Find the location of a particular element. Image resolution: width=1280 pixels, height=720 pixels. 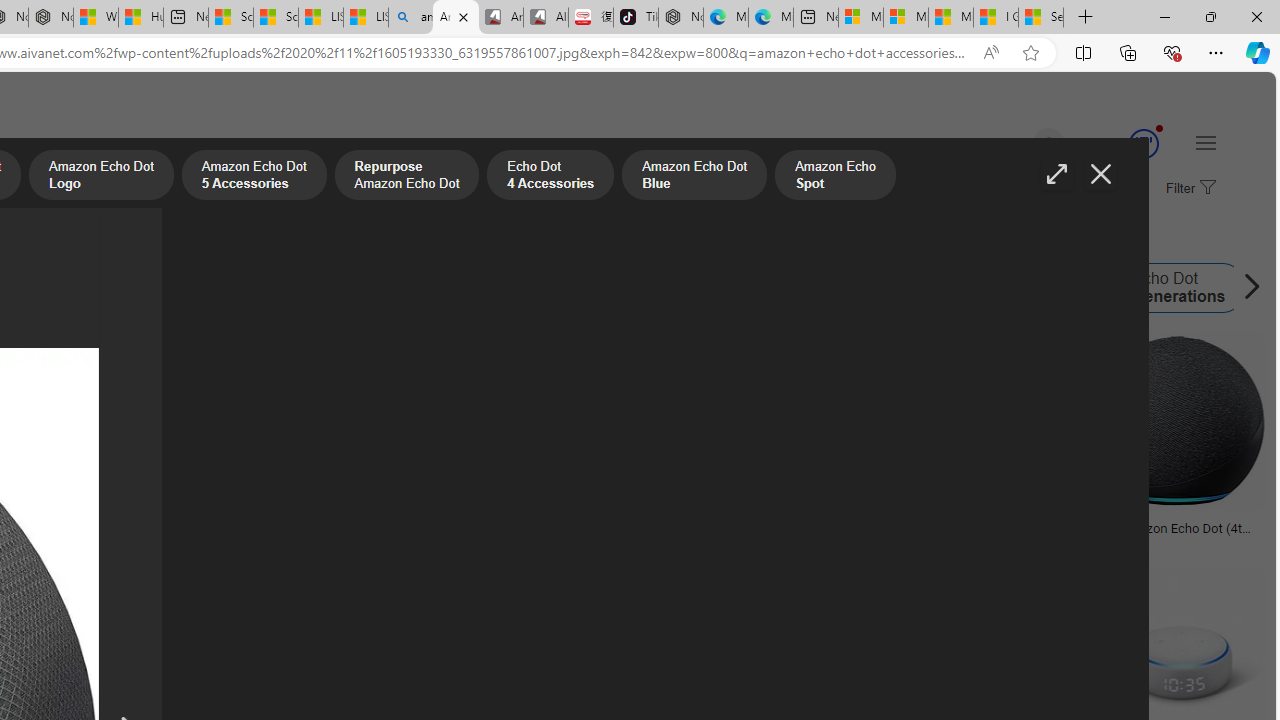

Alexa Echo Png Pic Png Arts Images is located at coordinates (342, 528).